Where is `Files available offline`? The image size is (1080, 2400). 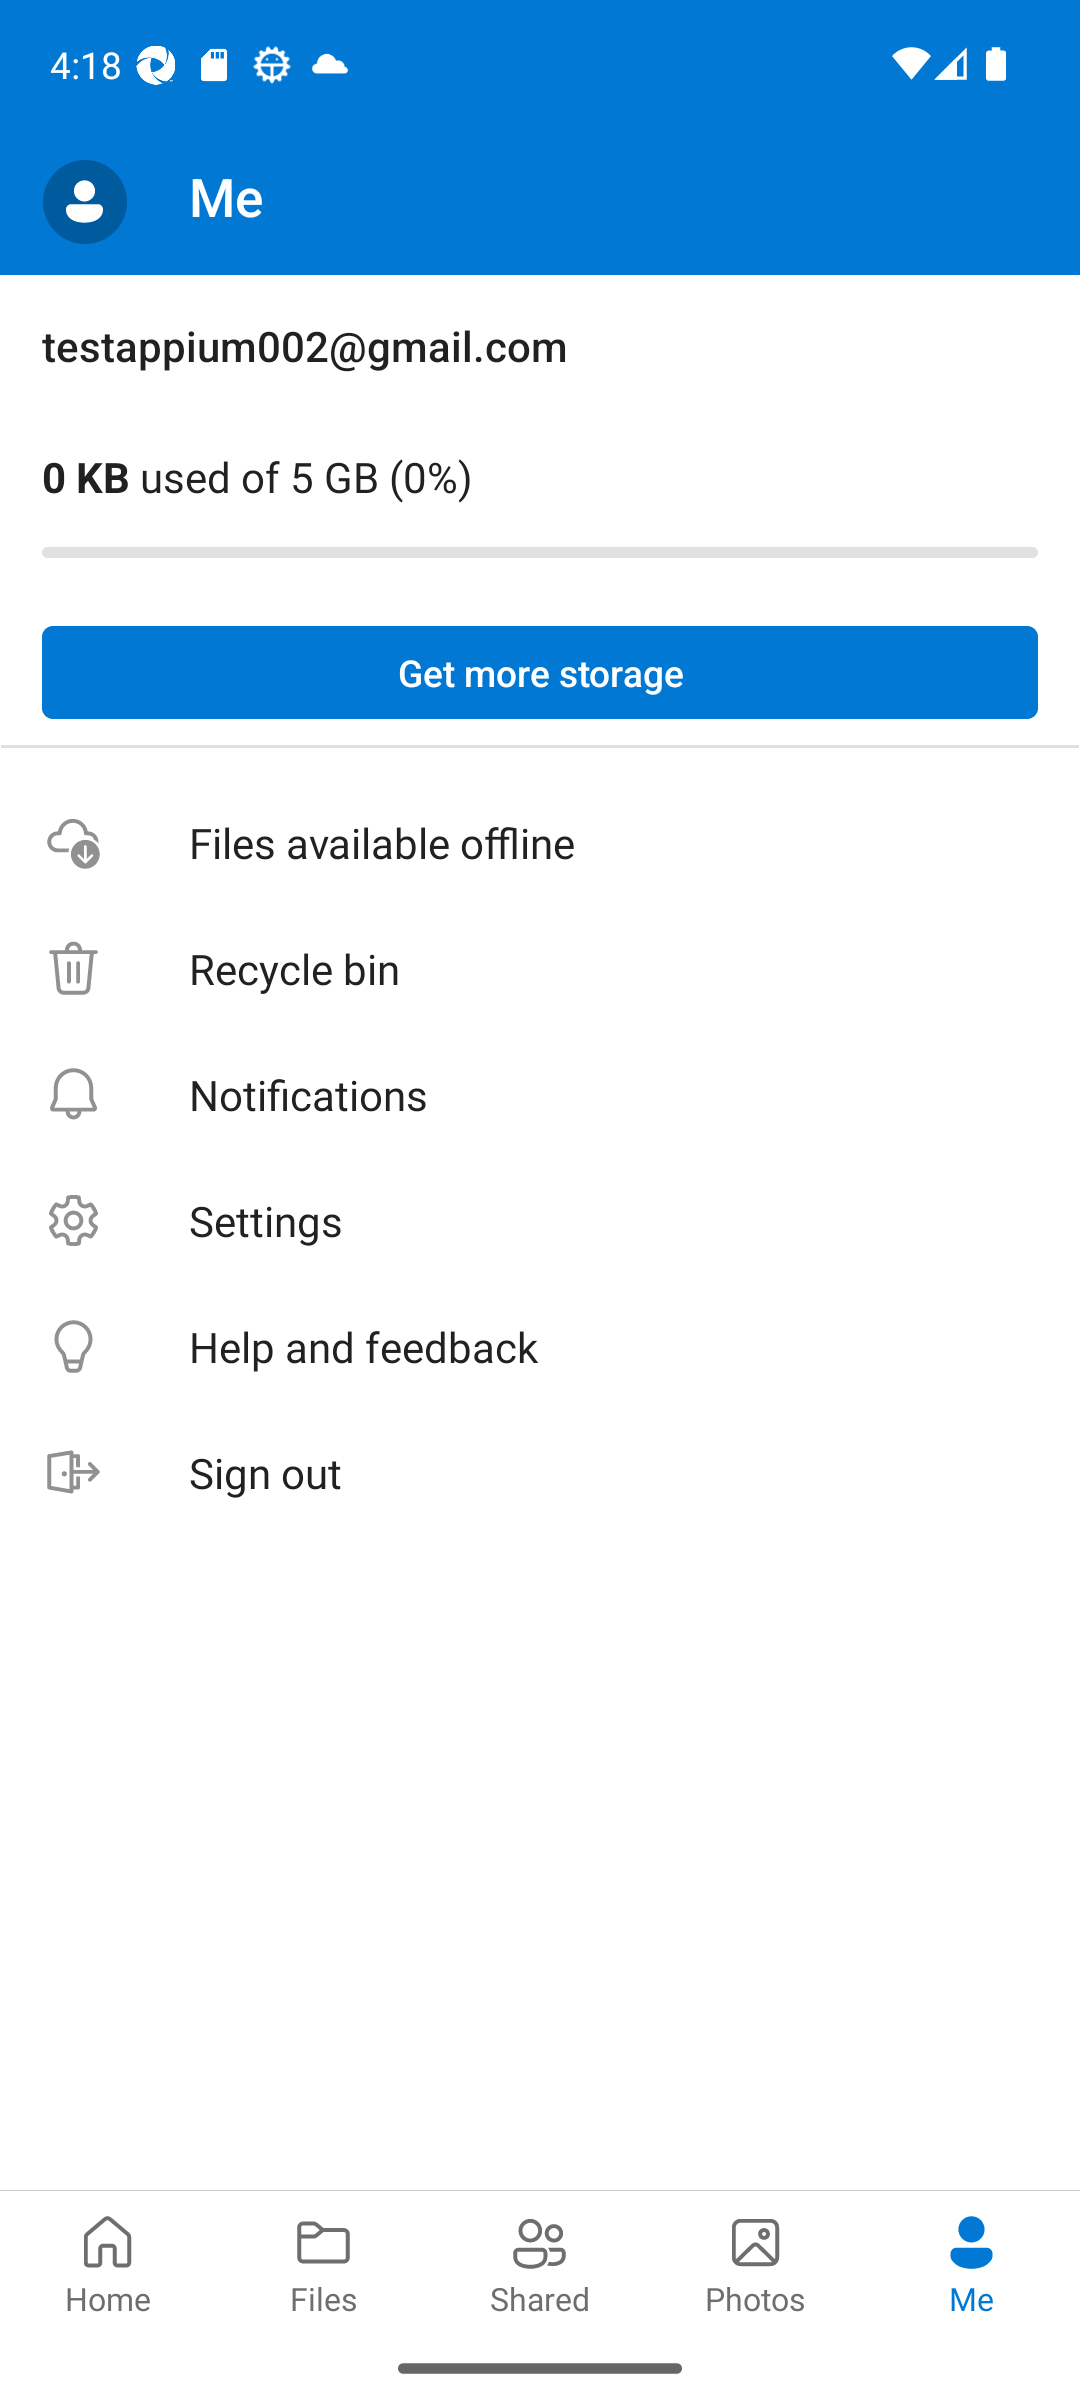
Files available offline is located at coordinates (540, 844).